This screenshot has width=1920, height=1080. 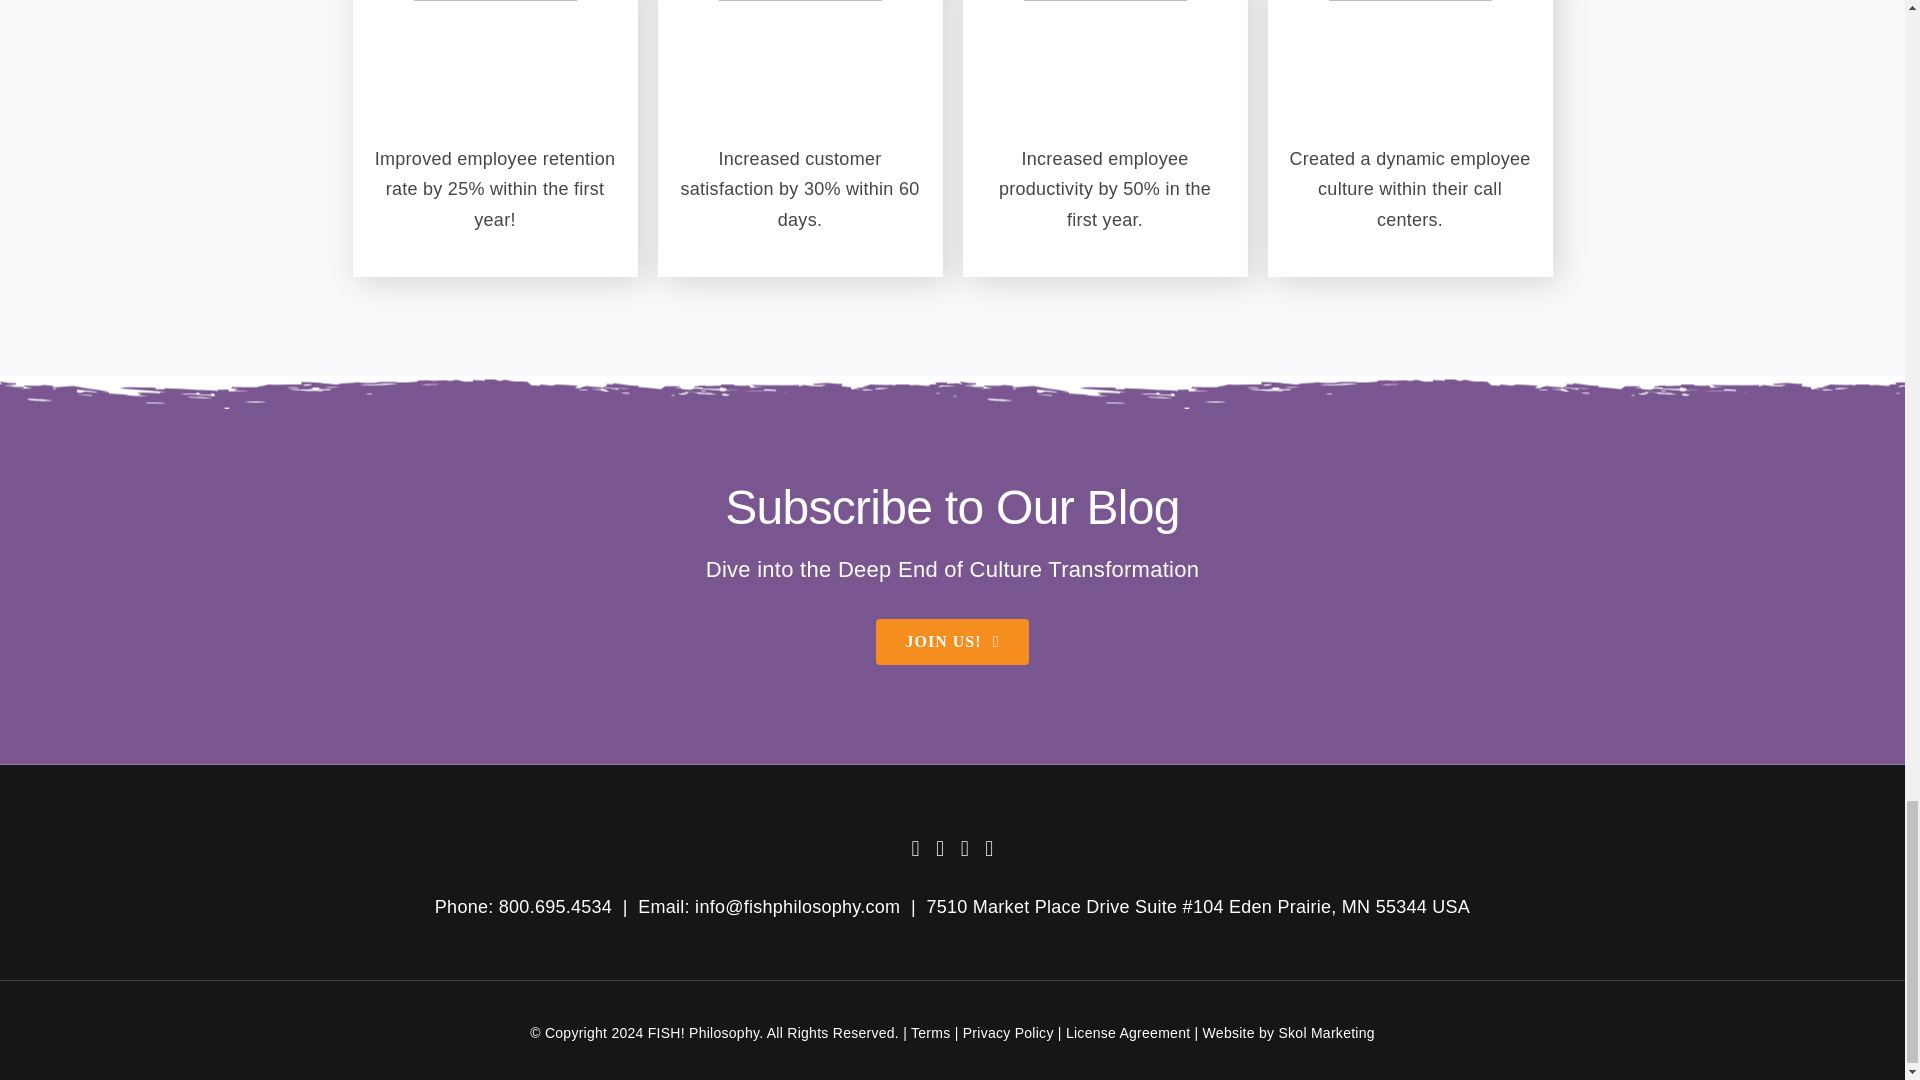 What do you see at coordinates (1104, 72) in the screenshot?
I see `fishatwork3` at bounding box center [1104, 72].